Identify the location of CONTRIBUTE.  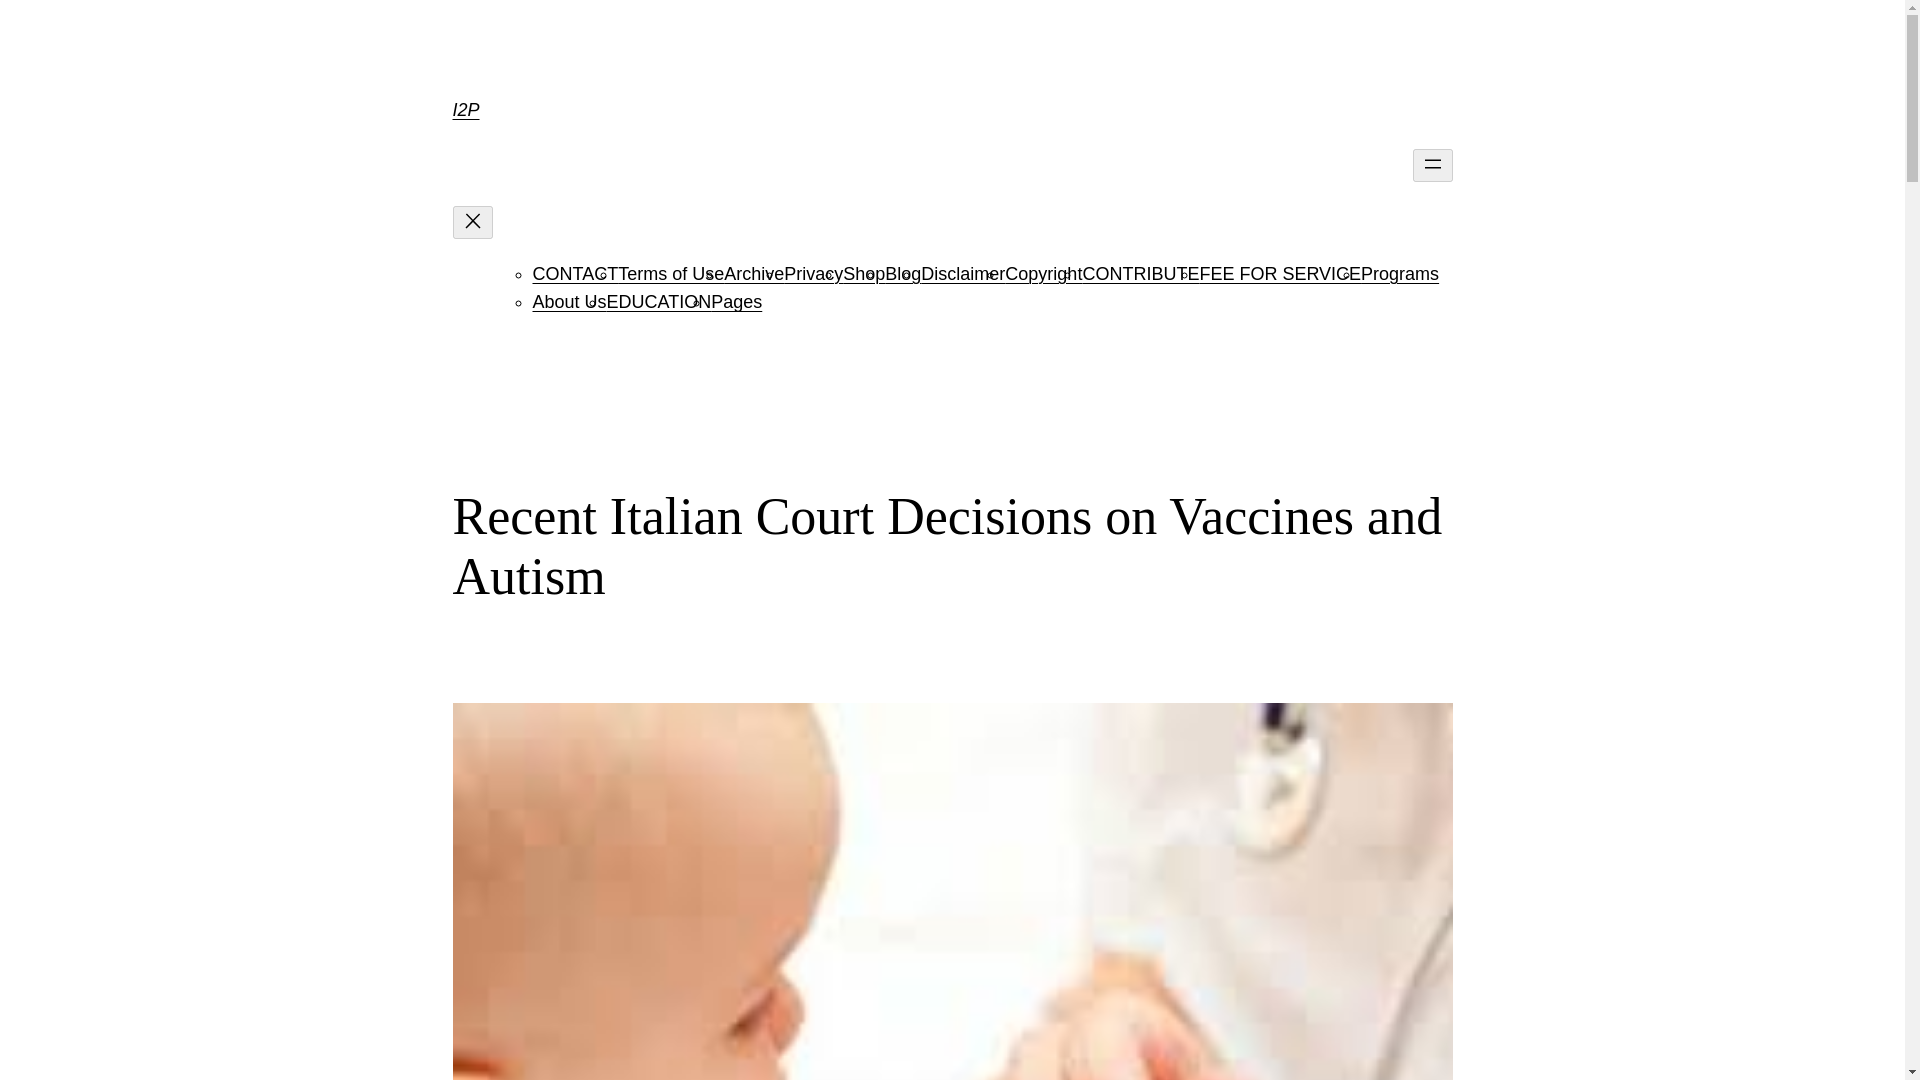
(1140, 274).